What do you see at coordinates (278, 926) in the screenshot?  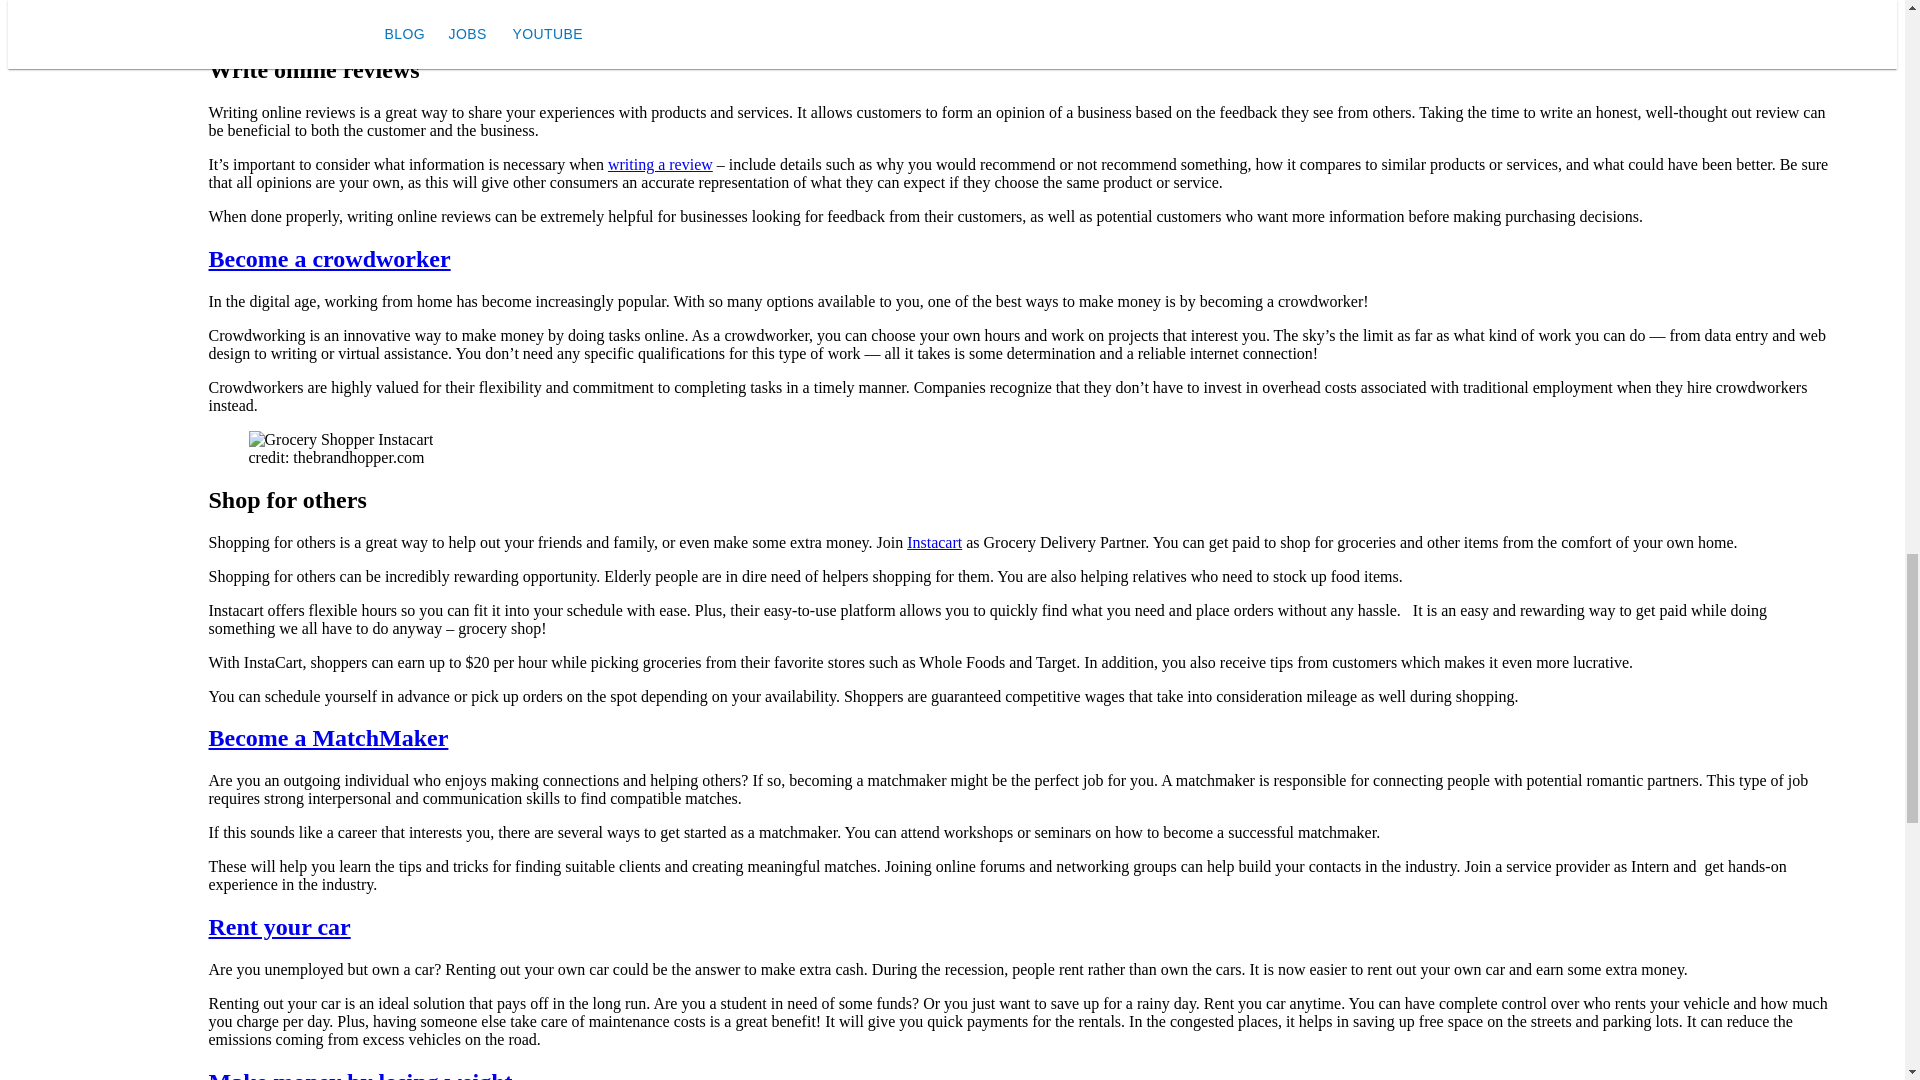 I see `Rent your car` at bounding box center [278, 926].